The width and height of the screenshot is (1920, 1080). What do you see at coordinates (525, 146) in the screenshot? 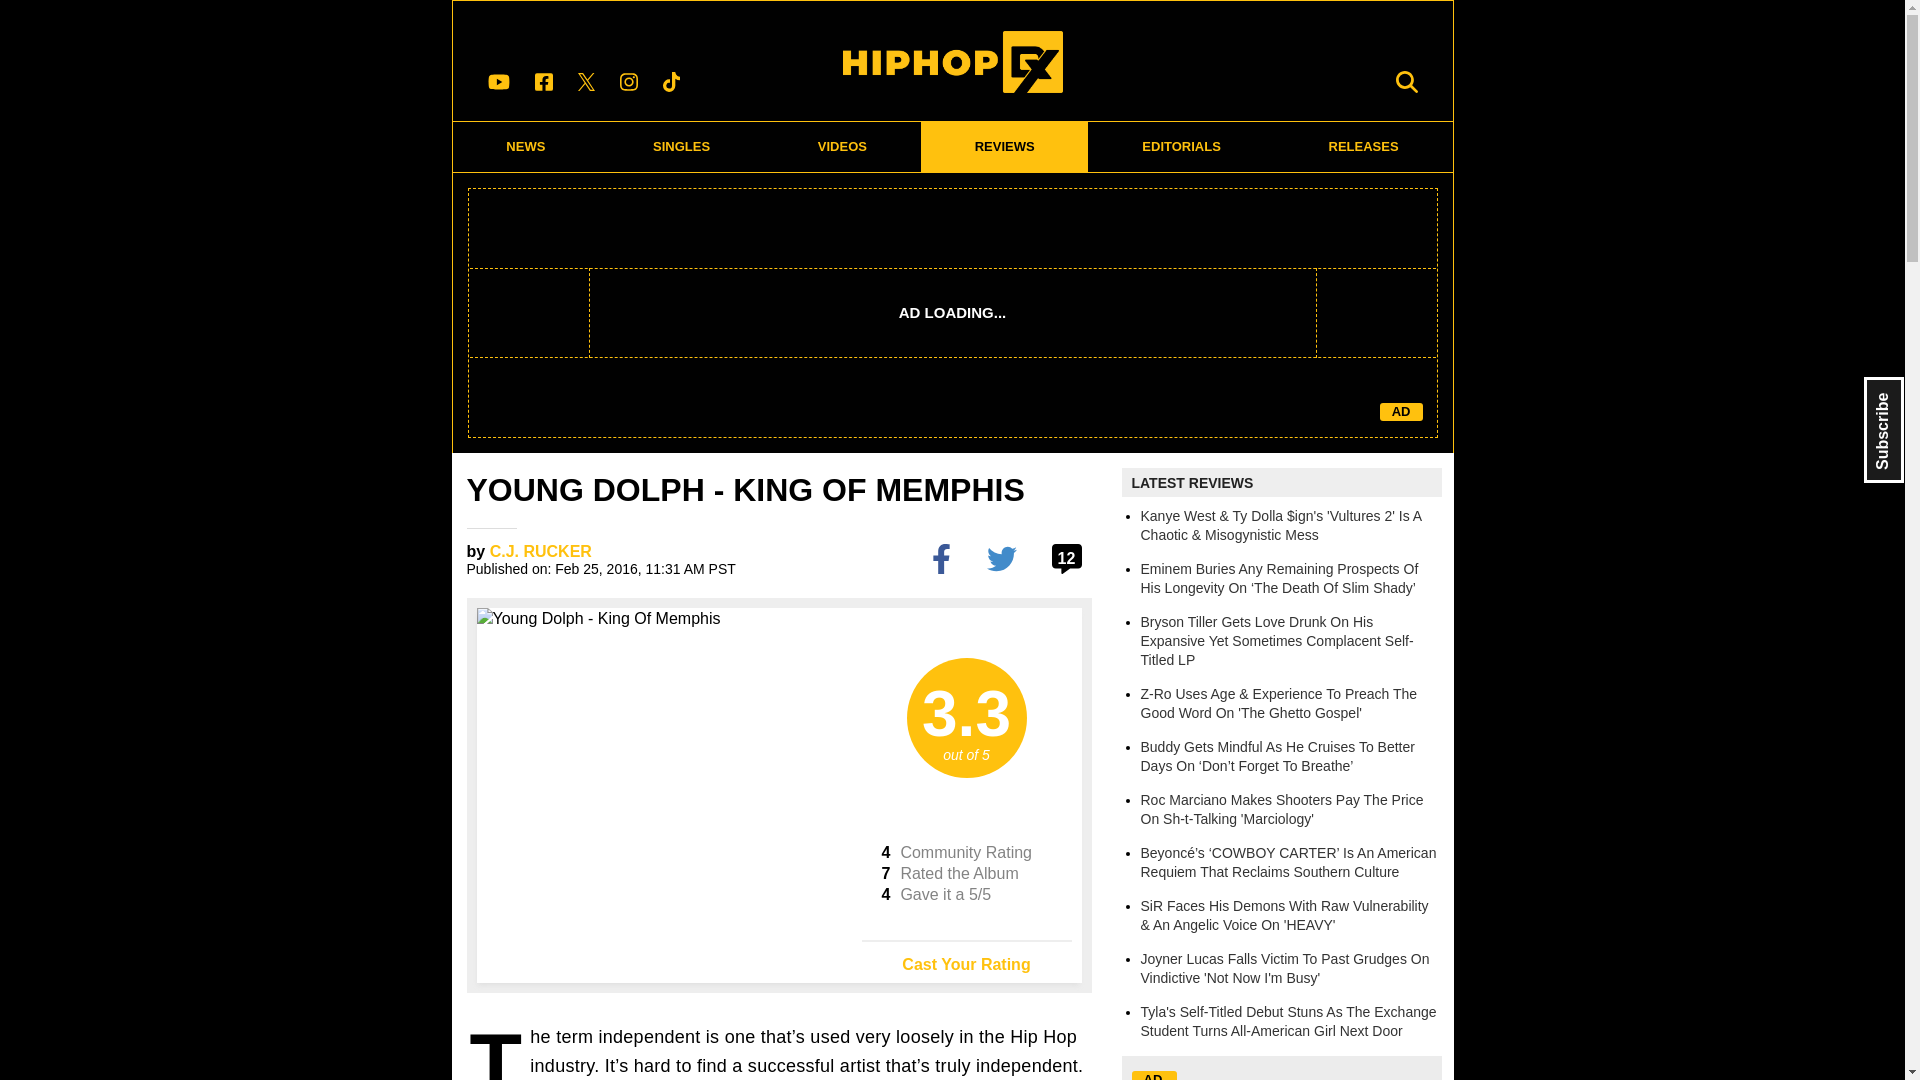
I see `NEWS` at bounding box center [525, 146].